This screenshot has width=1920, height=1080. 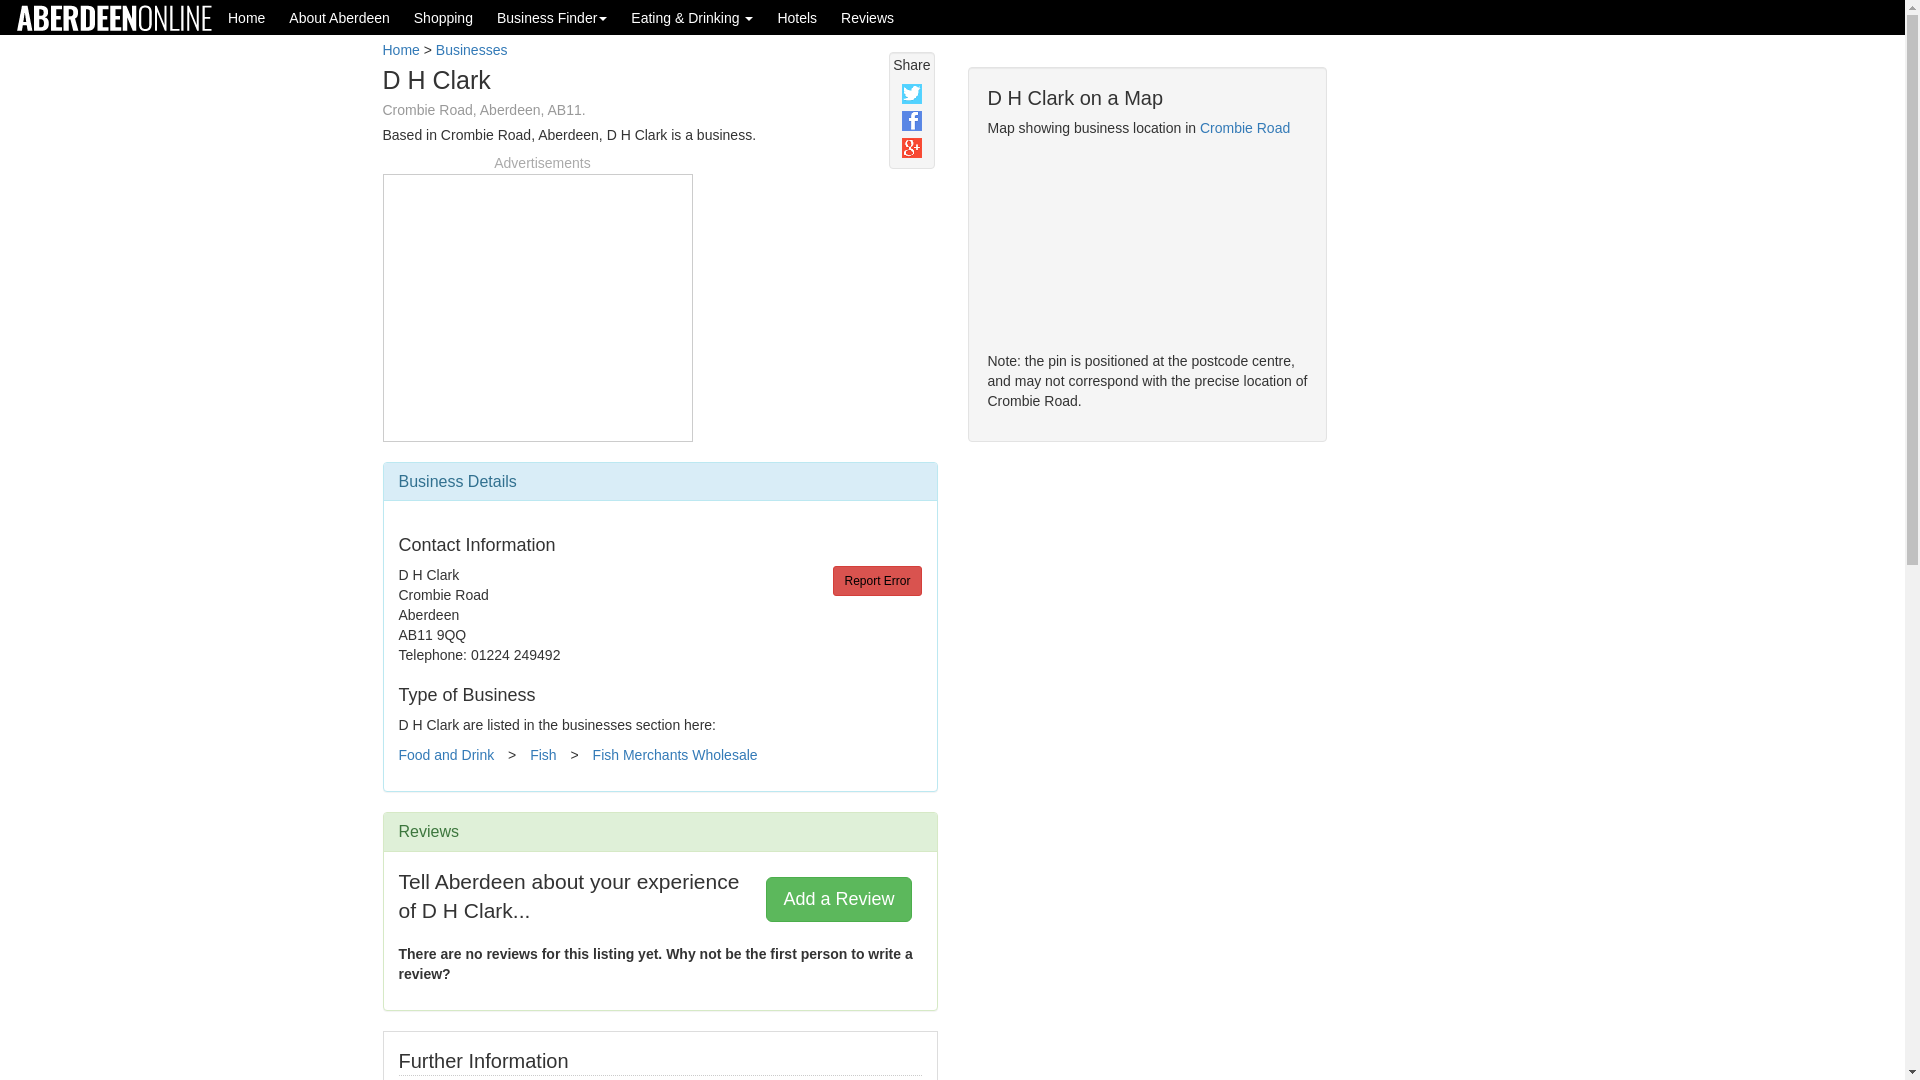 What do you see at coordinates (552, 17) in the screenshot?
I see `Business Finder` at bounding box center [552, 17].